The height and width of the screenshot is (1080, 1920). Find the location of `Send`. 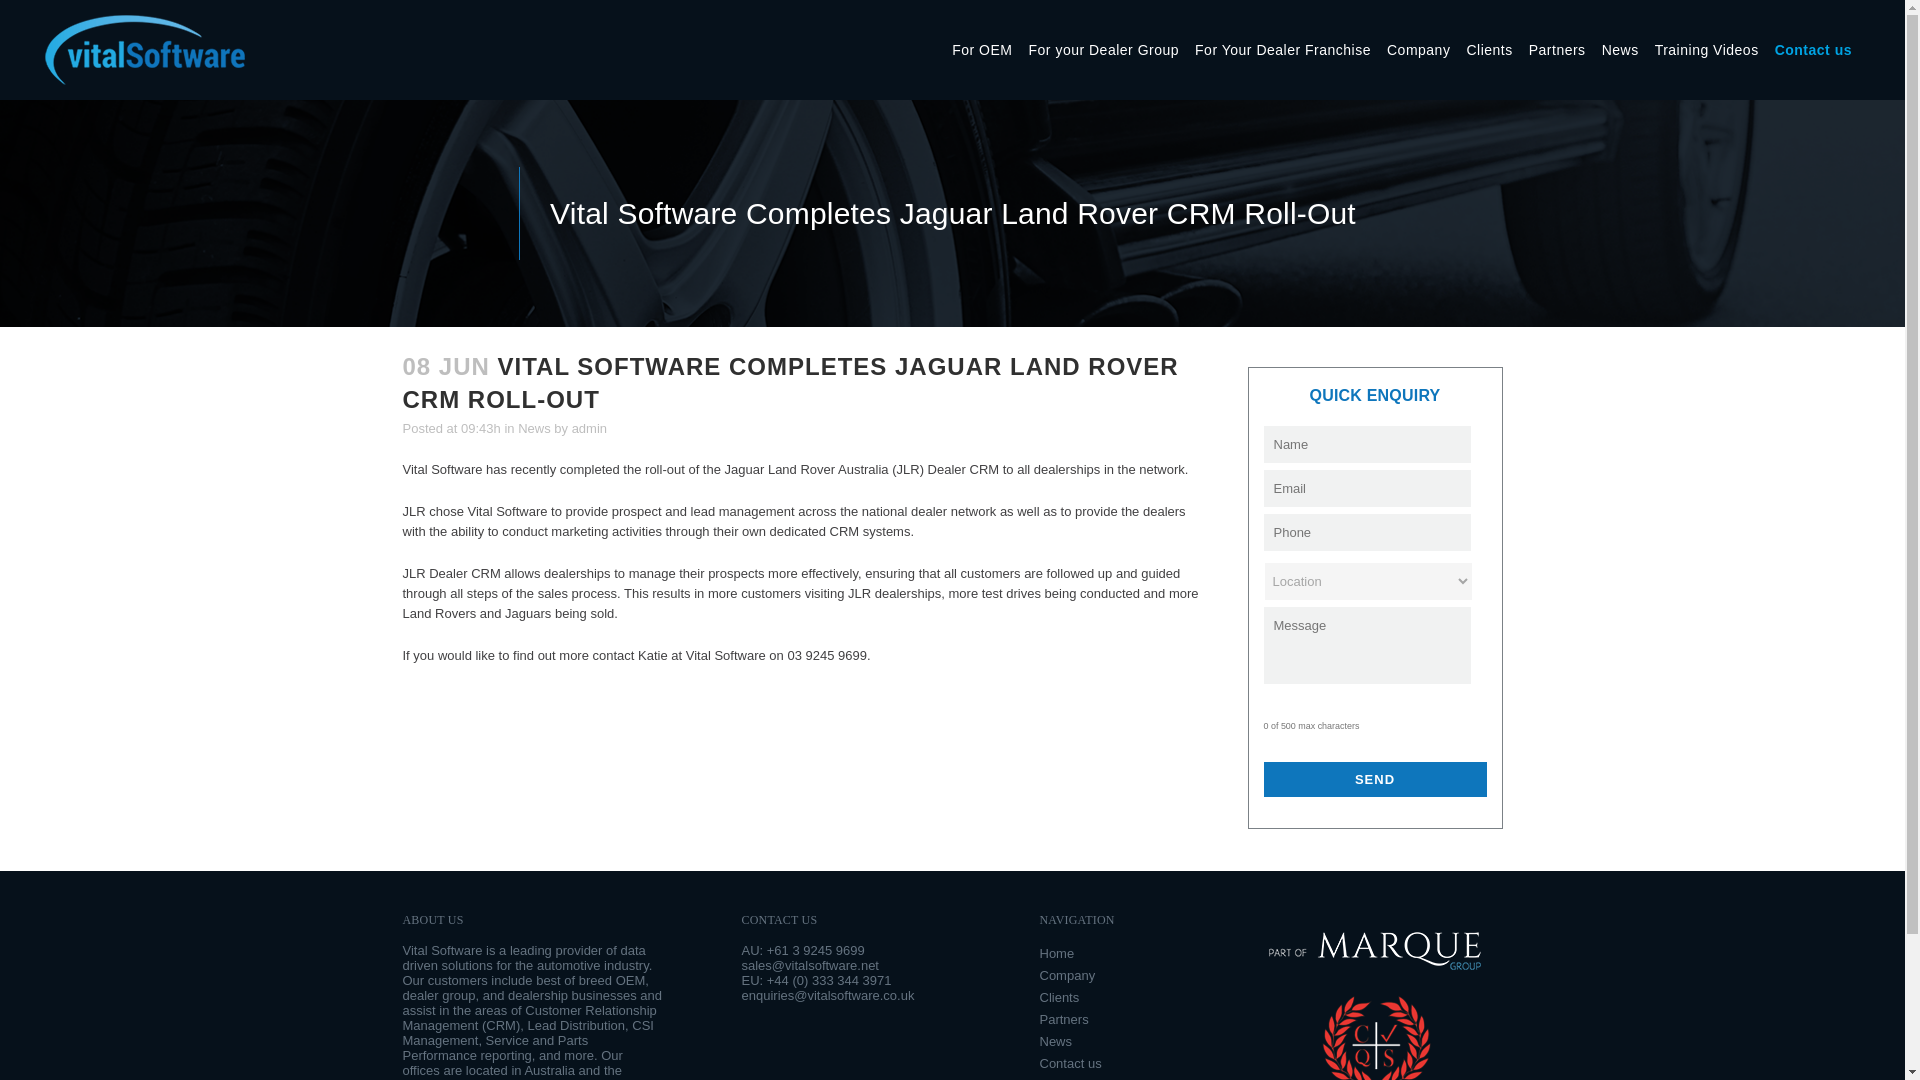

Send is located at coordinates (1374, 780).